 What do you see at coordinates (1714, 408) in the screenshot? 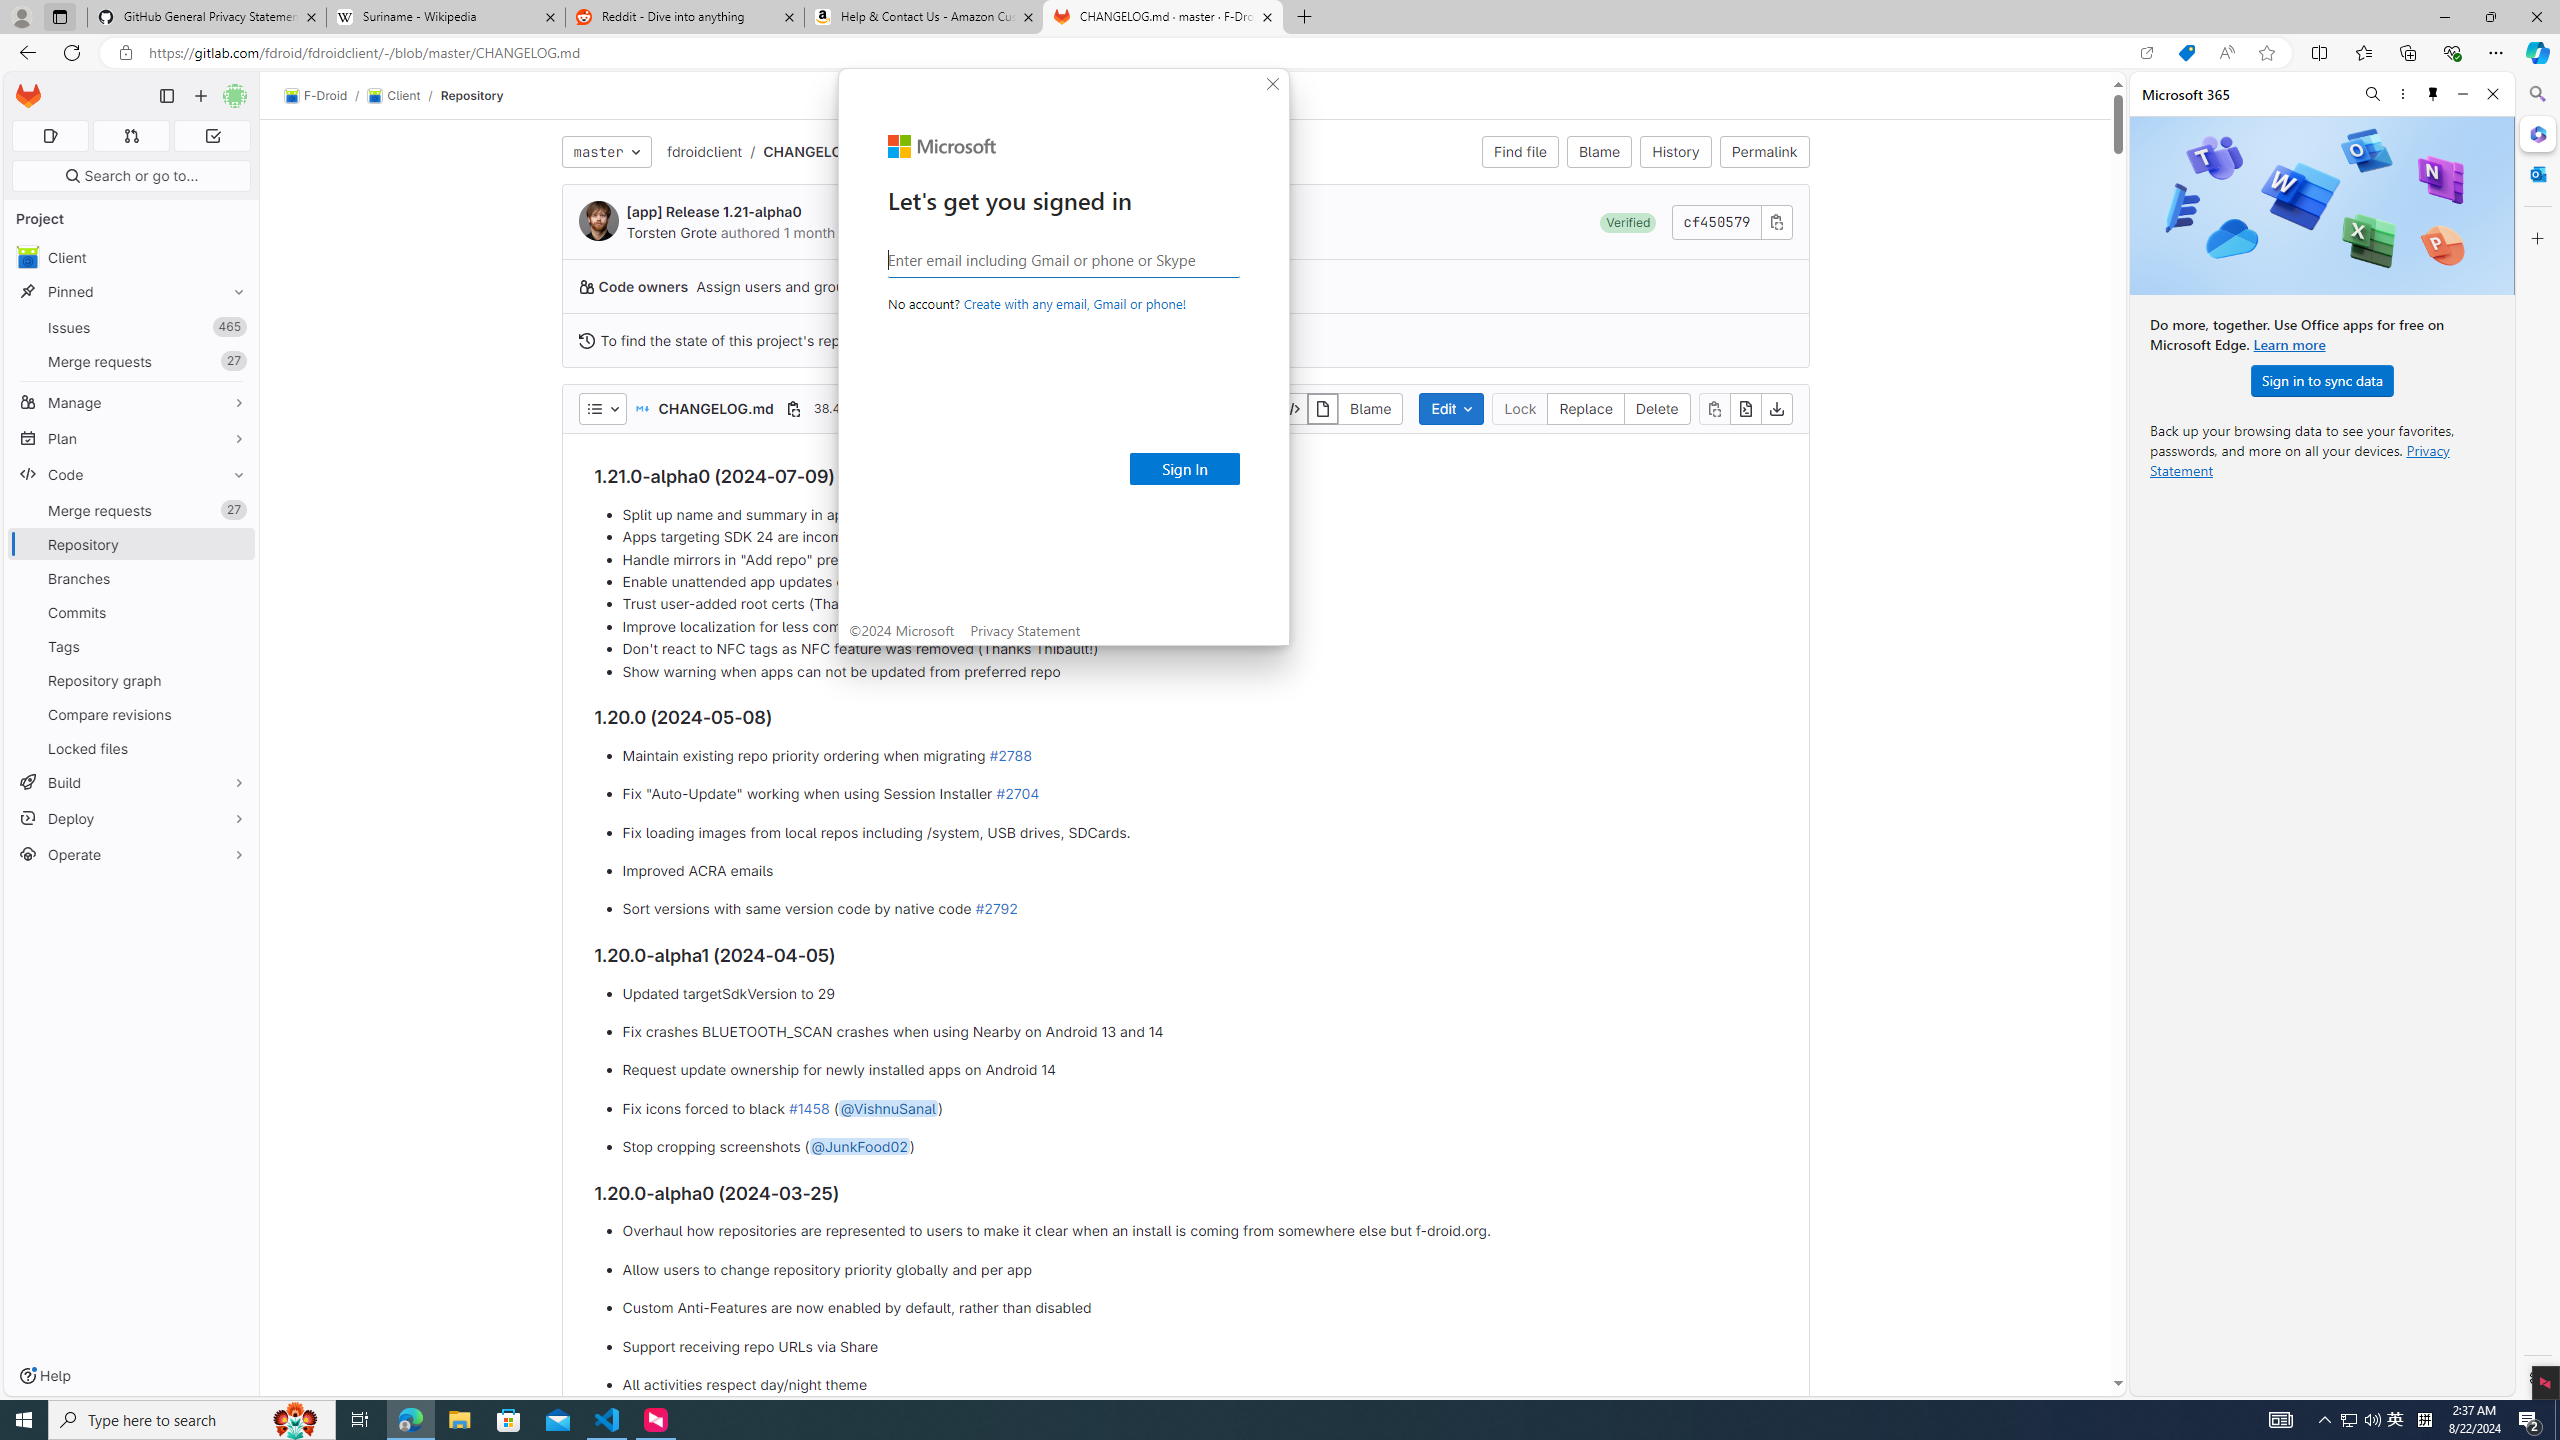
I see `Copy file contents` at bounding box center [1714, 408].